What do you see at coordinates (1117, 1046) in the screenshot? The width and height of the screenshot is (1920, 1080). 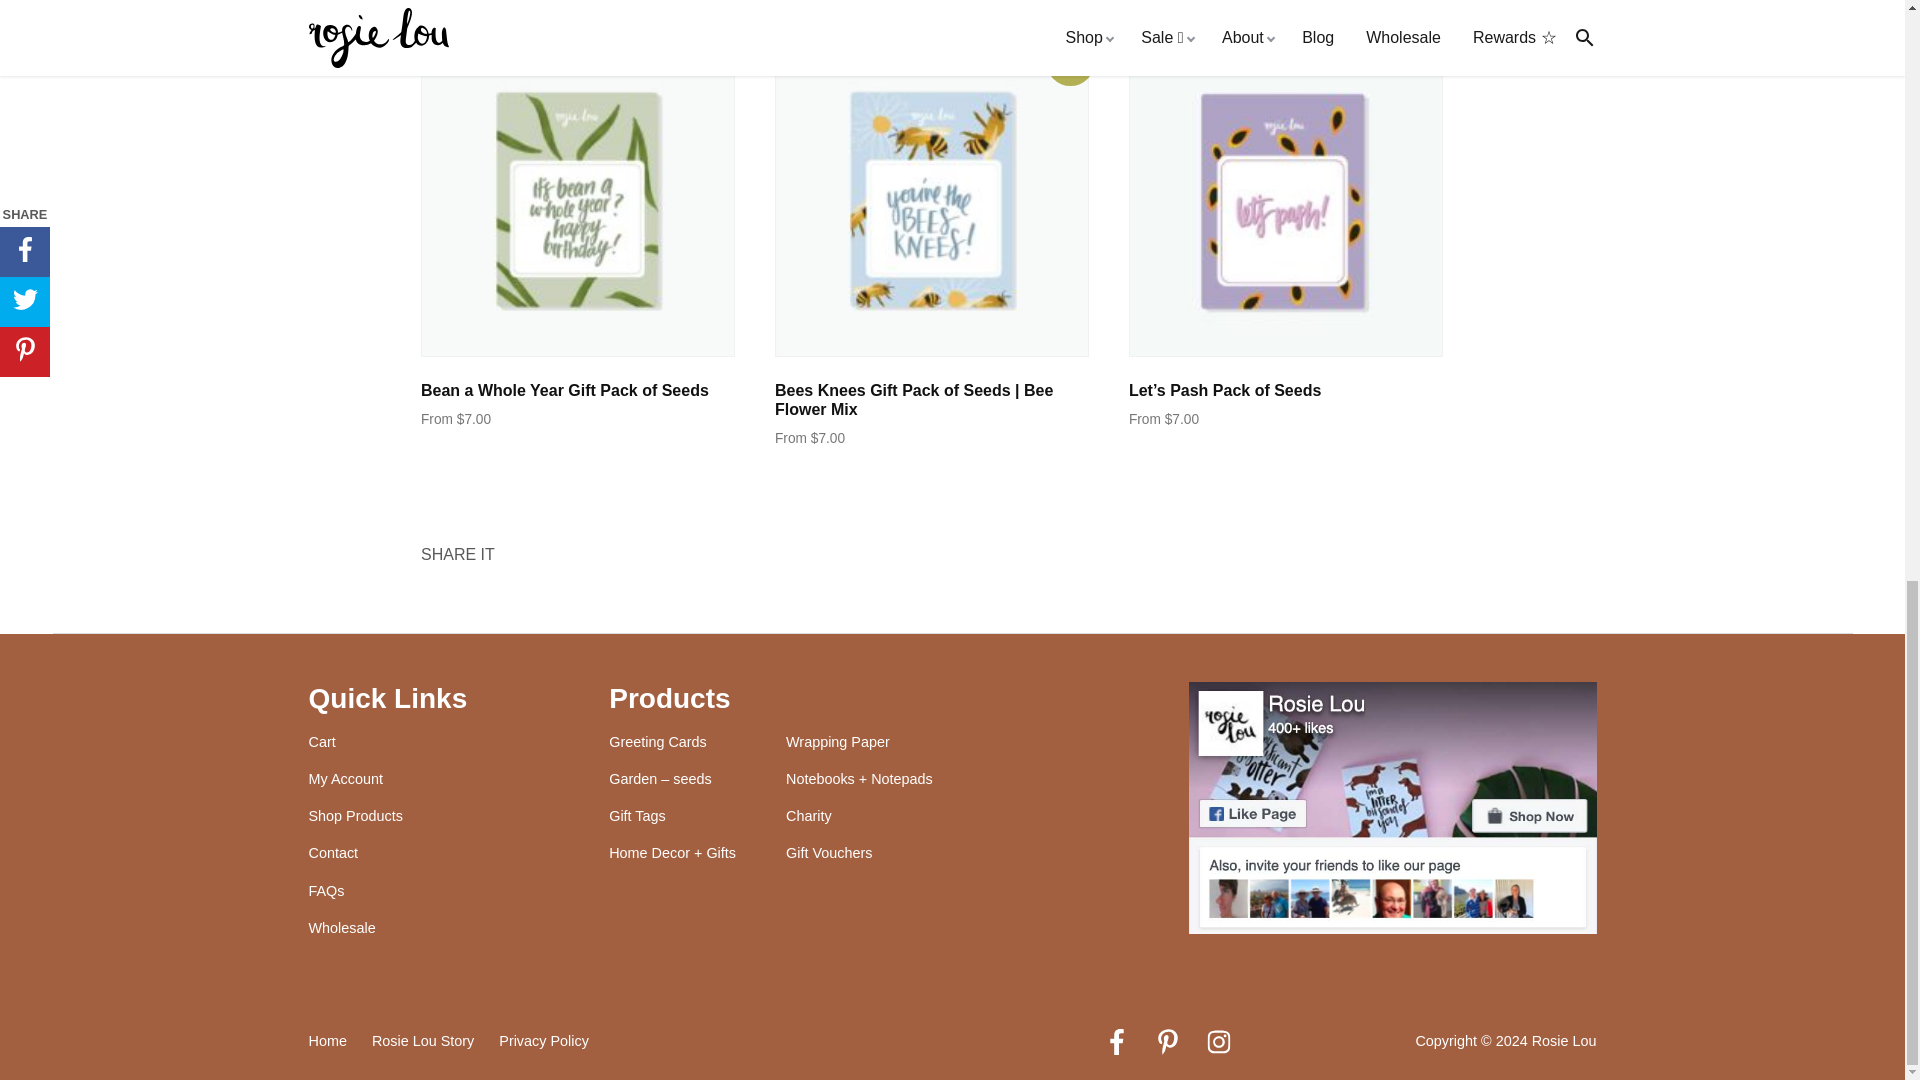 I see `Go to Rosie Lou on Facebook` at bounding box center [1117, 1046].